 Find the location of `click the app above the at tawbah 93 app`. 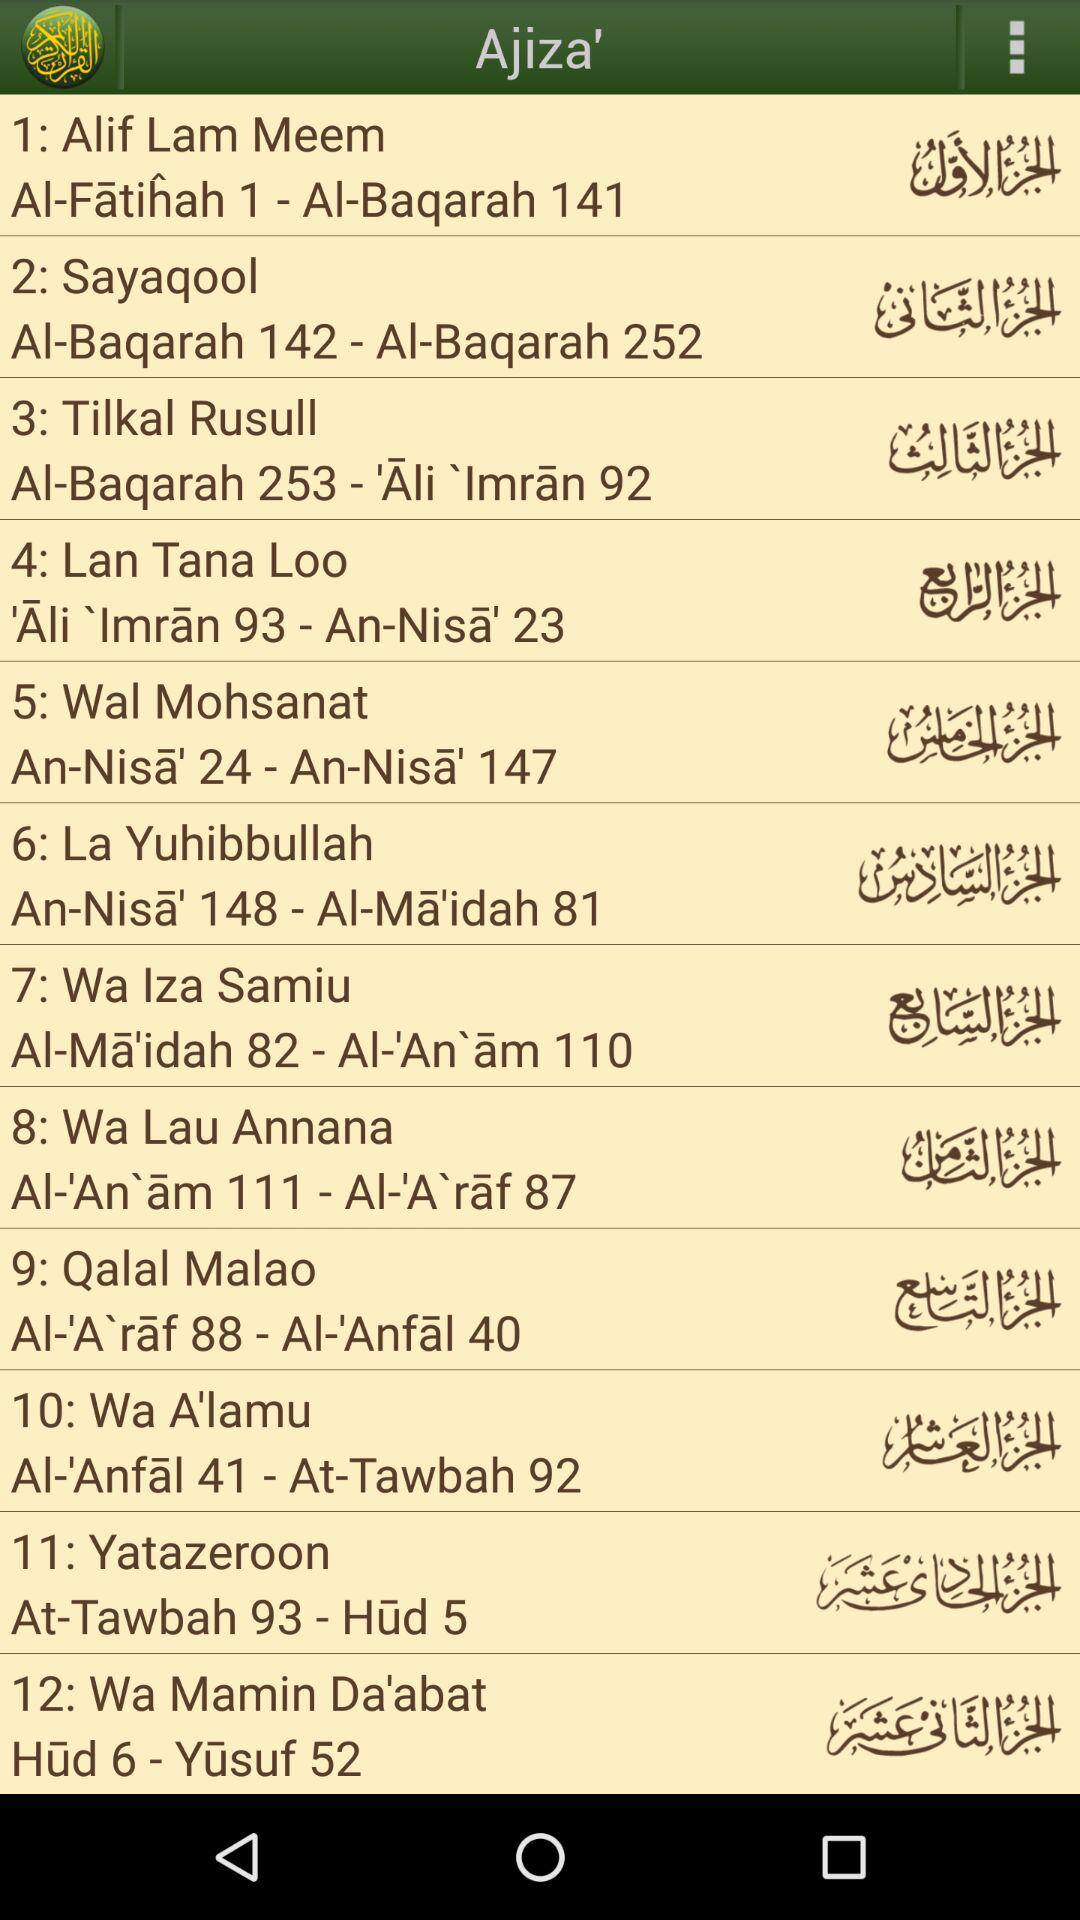

click the app above the at tawbah 93 app is located at coordinates (170, 1550).